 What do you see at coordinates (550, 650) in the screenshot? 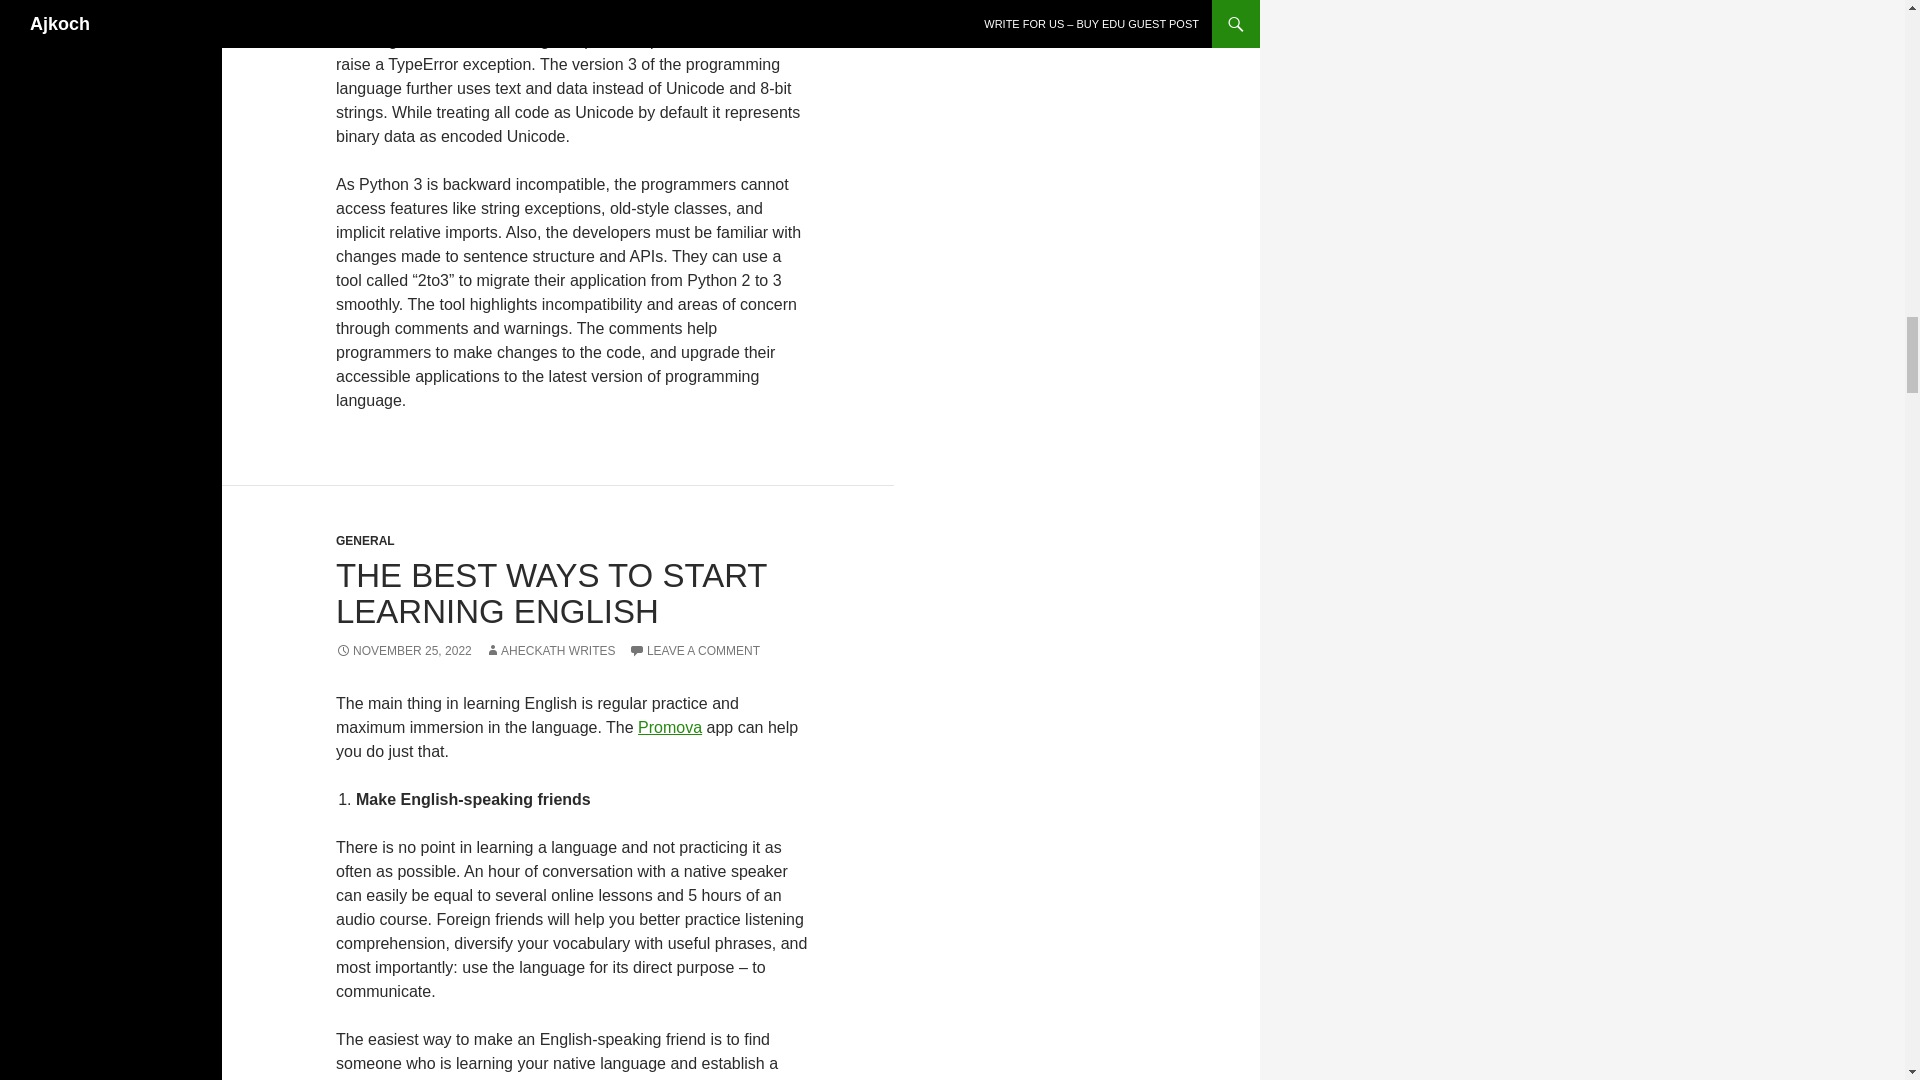
I see `AHECKATH WRITES` at bounding box center [550, 650].